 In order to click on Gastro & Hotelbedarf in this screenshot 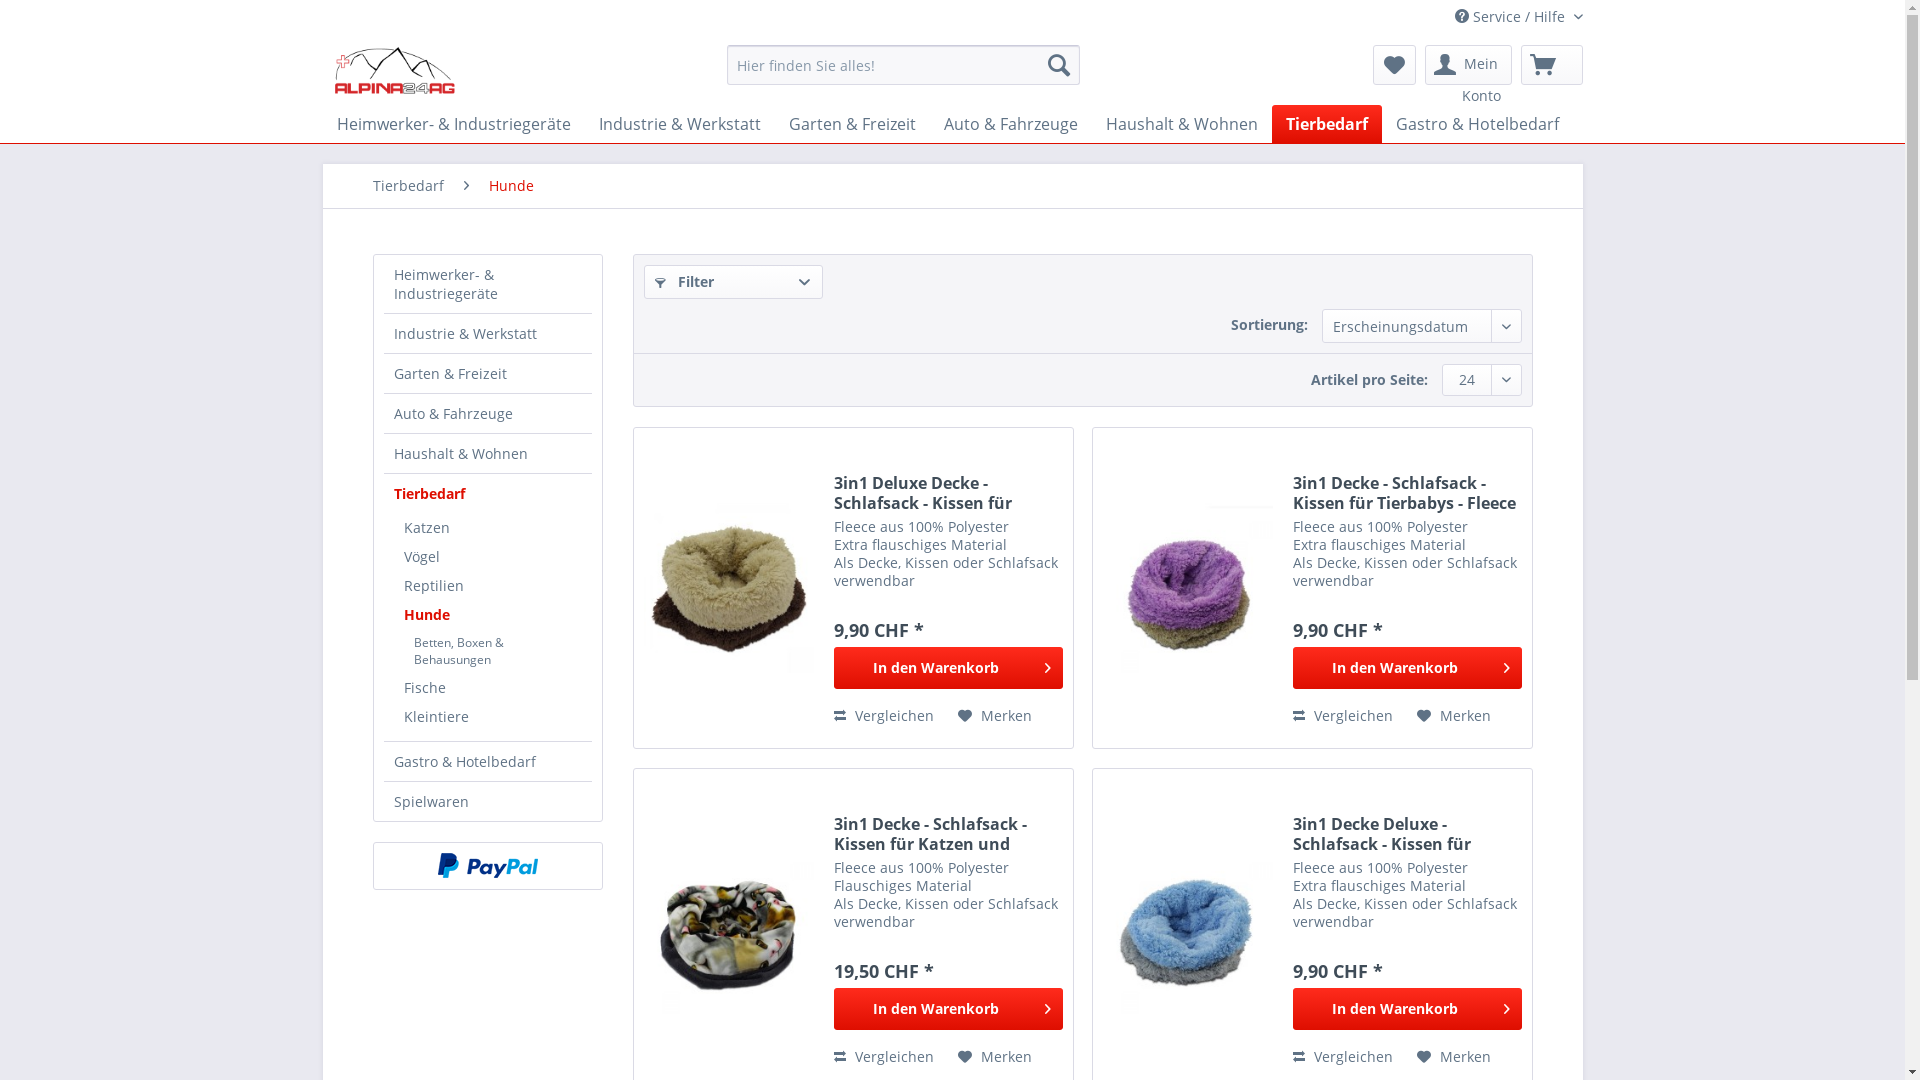, I will do `click(488, 762)`.